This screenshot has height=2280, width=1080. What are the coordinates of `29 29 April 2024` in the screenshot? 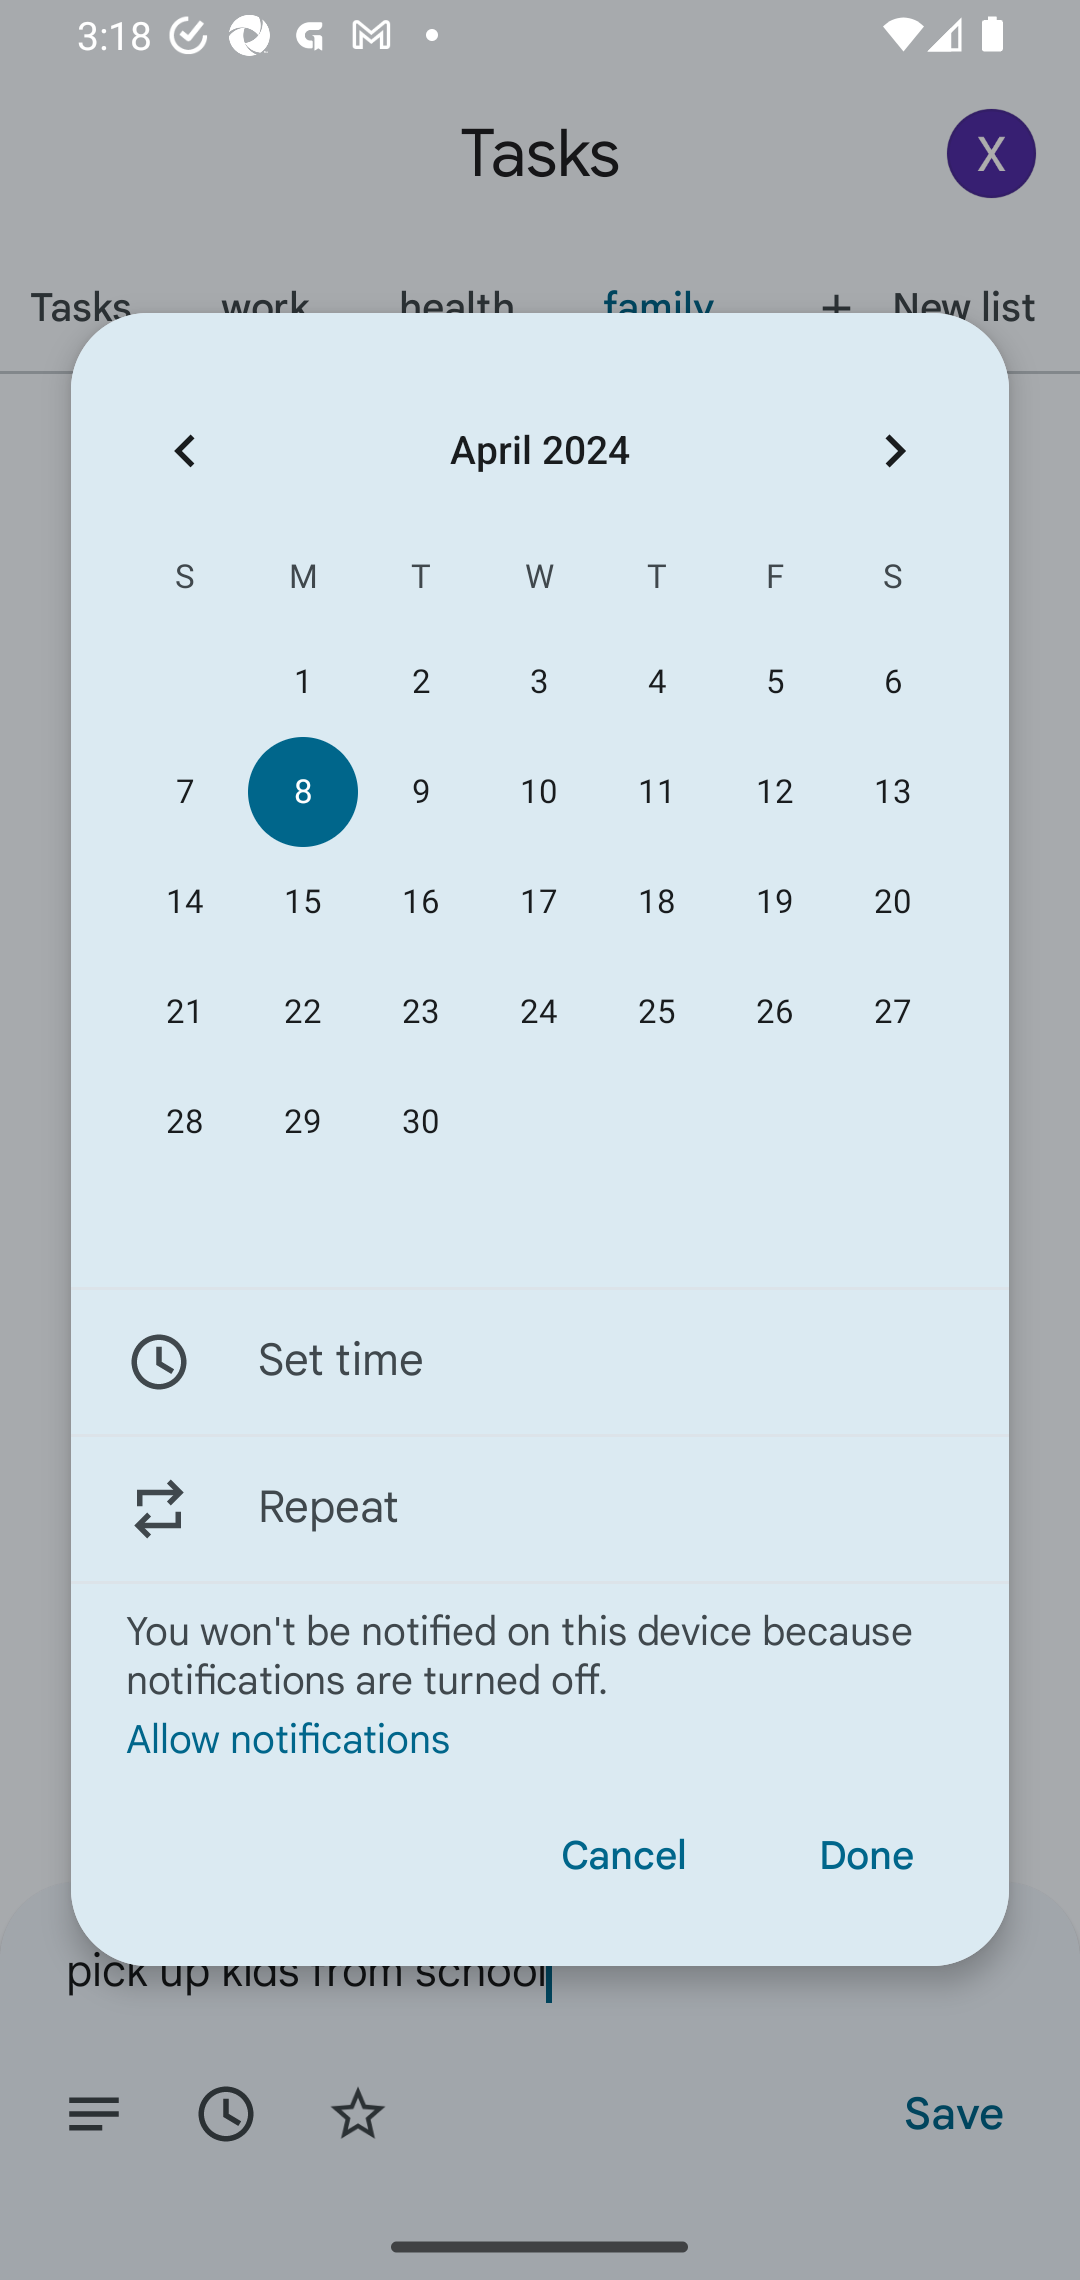 It's located at (302, 1122).